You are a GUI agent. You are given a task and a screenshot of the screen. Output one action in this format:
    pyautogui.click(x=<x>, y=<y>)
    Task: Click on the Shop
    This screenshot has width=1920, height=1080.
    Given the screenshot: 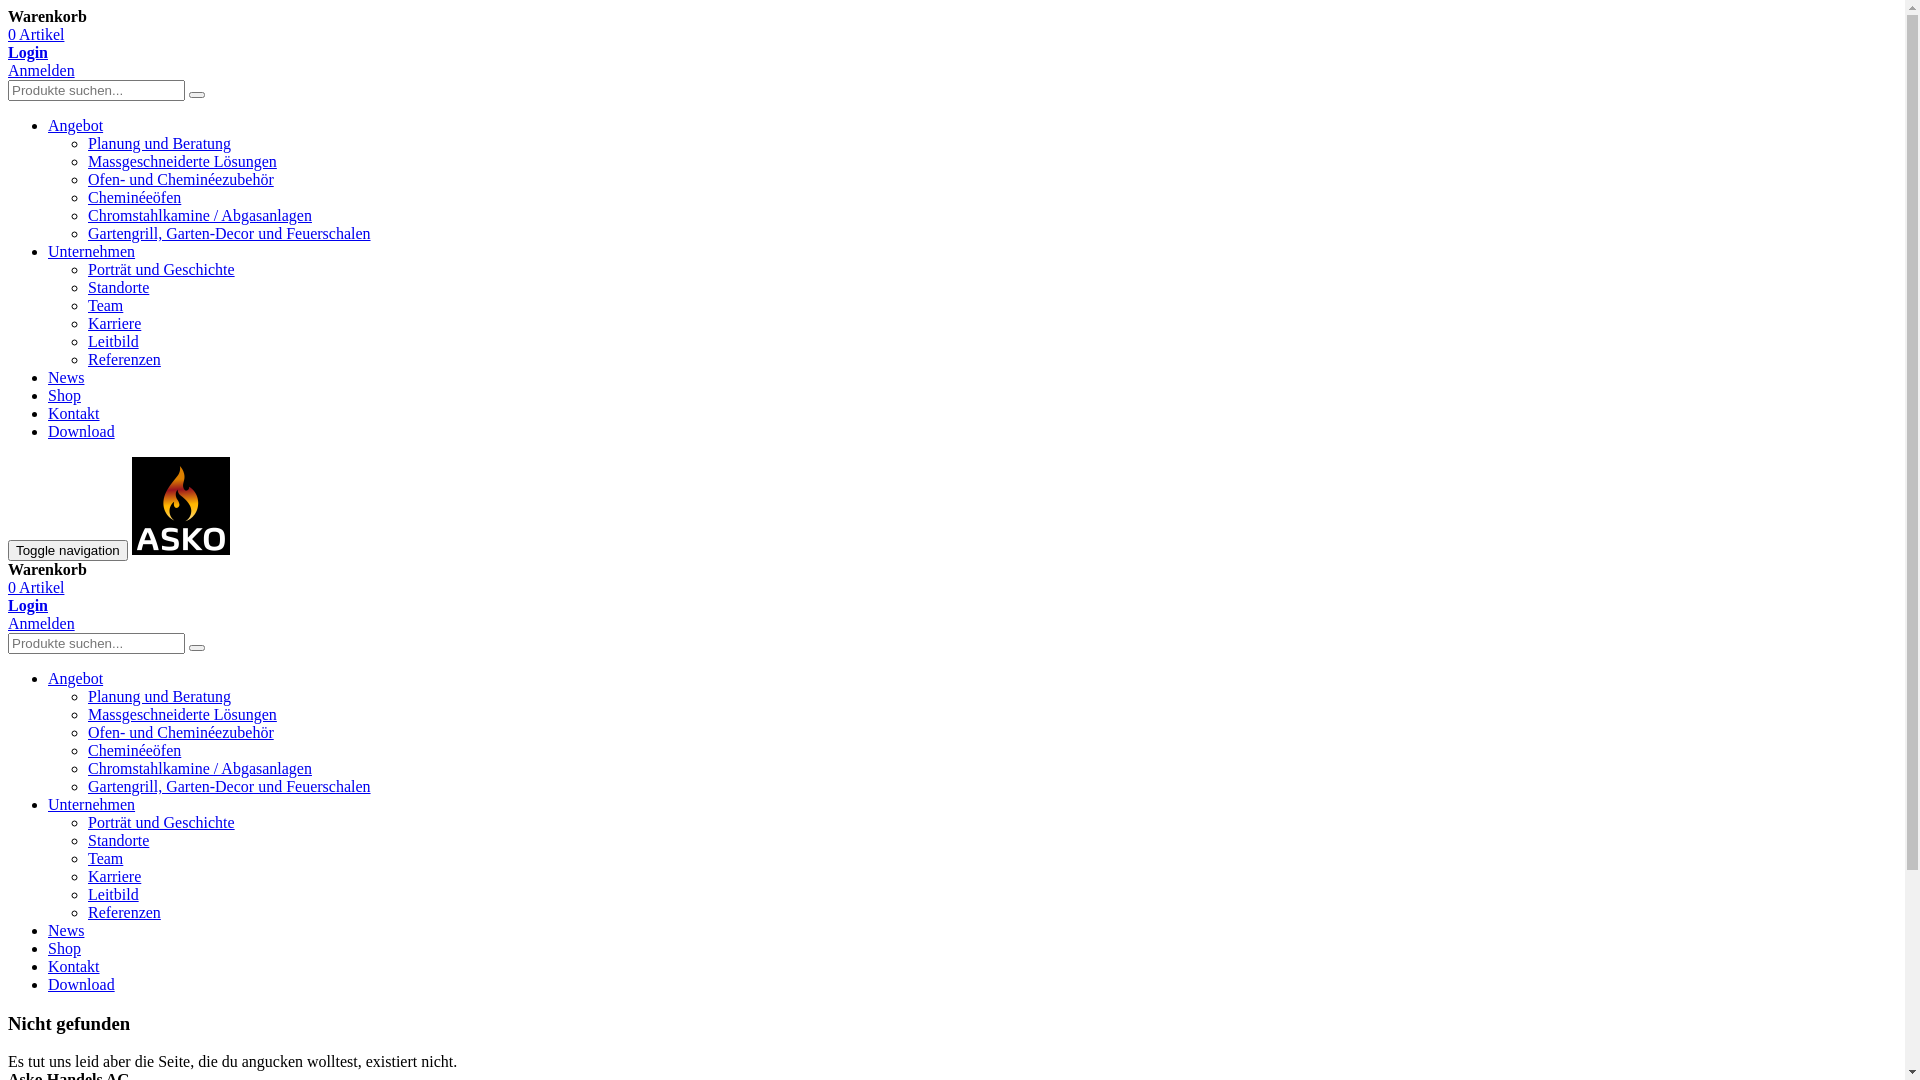 What is the action you would take?
    pyautogui.click(x=64, y=396)
    